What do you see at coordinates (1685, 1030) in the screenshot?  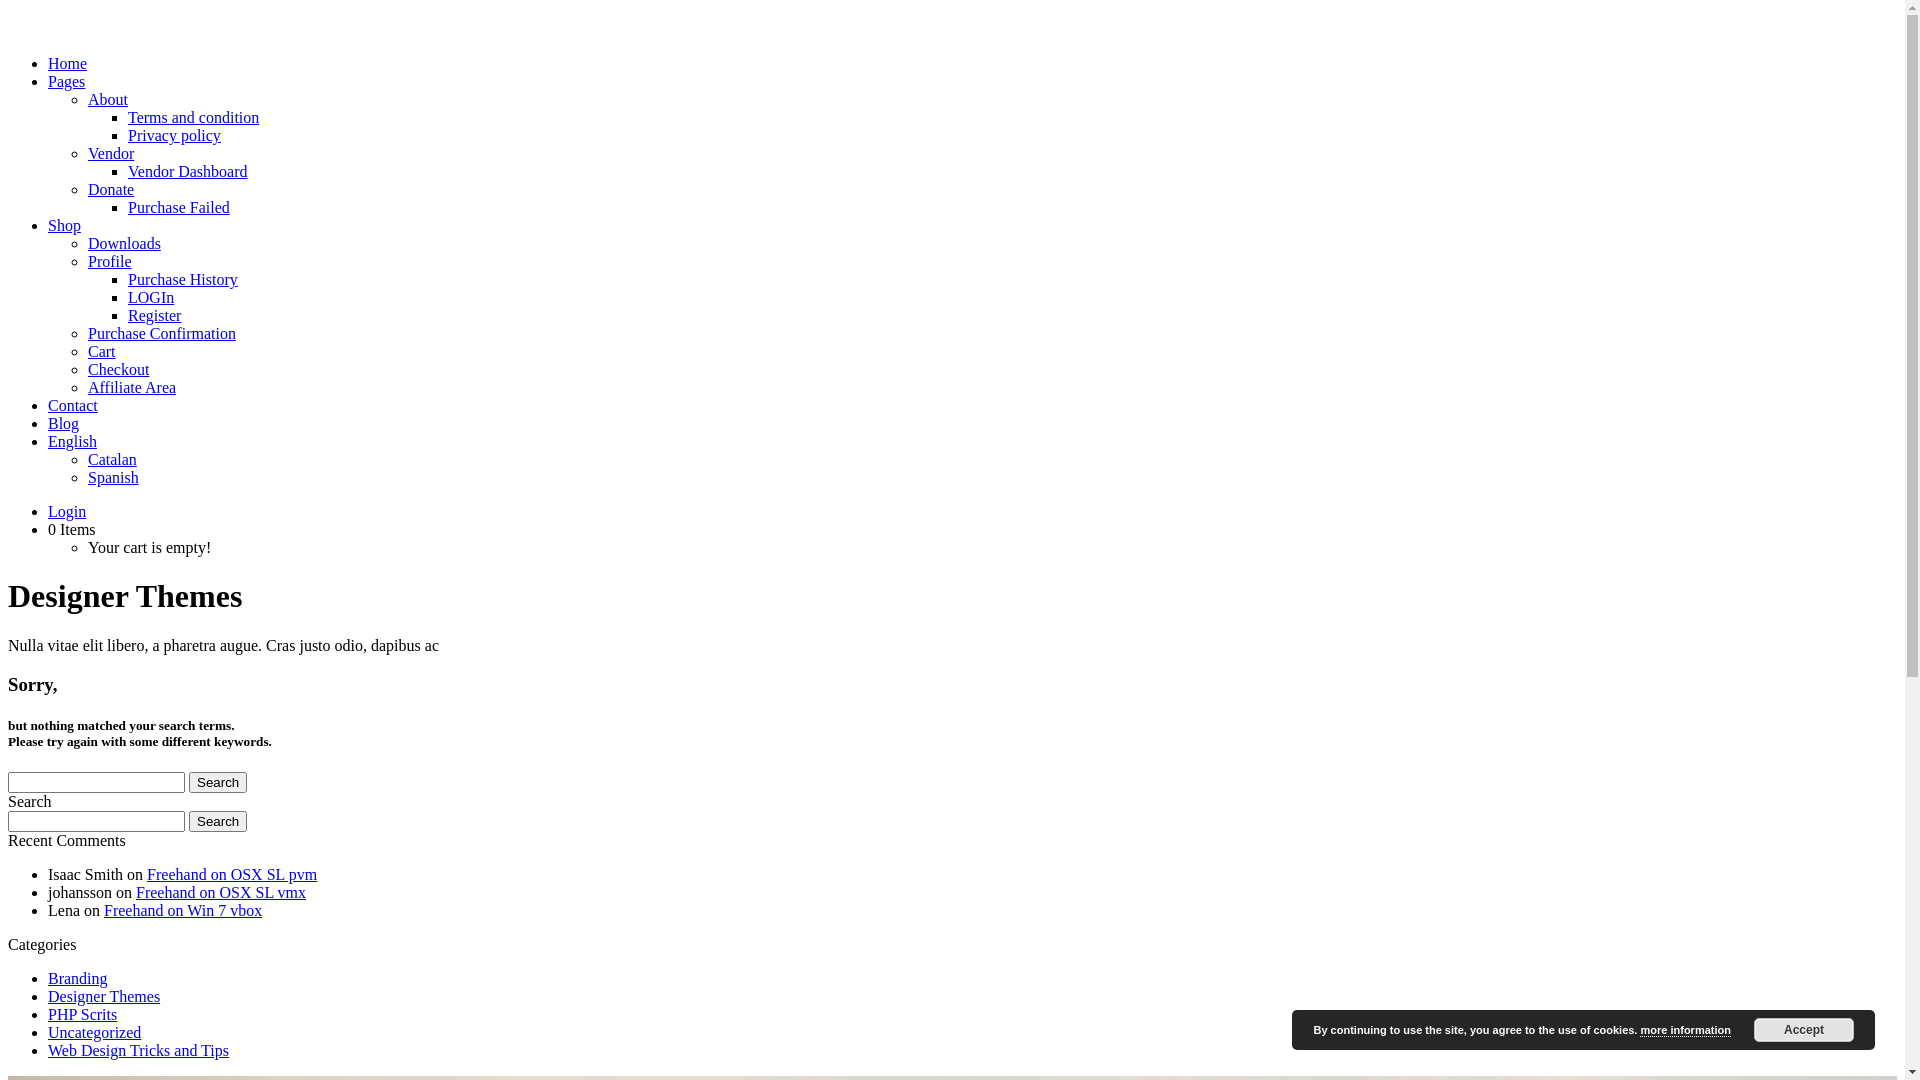 I see `more information` at bounding box center [1685, 1030].